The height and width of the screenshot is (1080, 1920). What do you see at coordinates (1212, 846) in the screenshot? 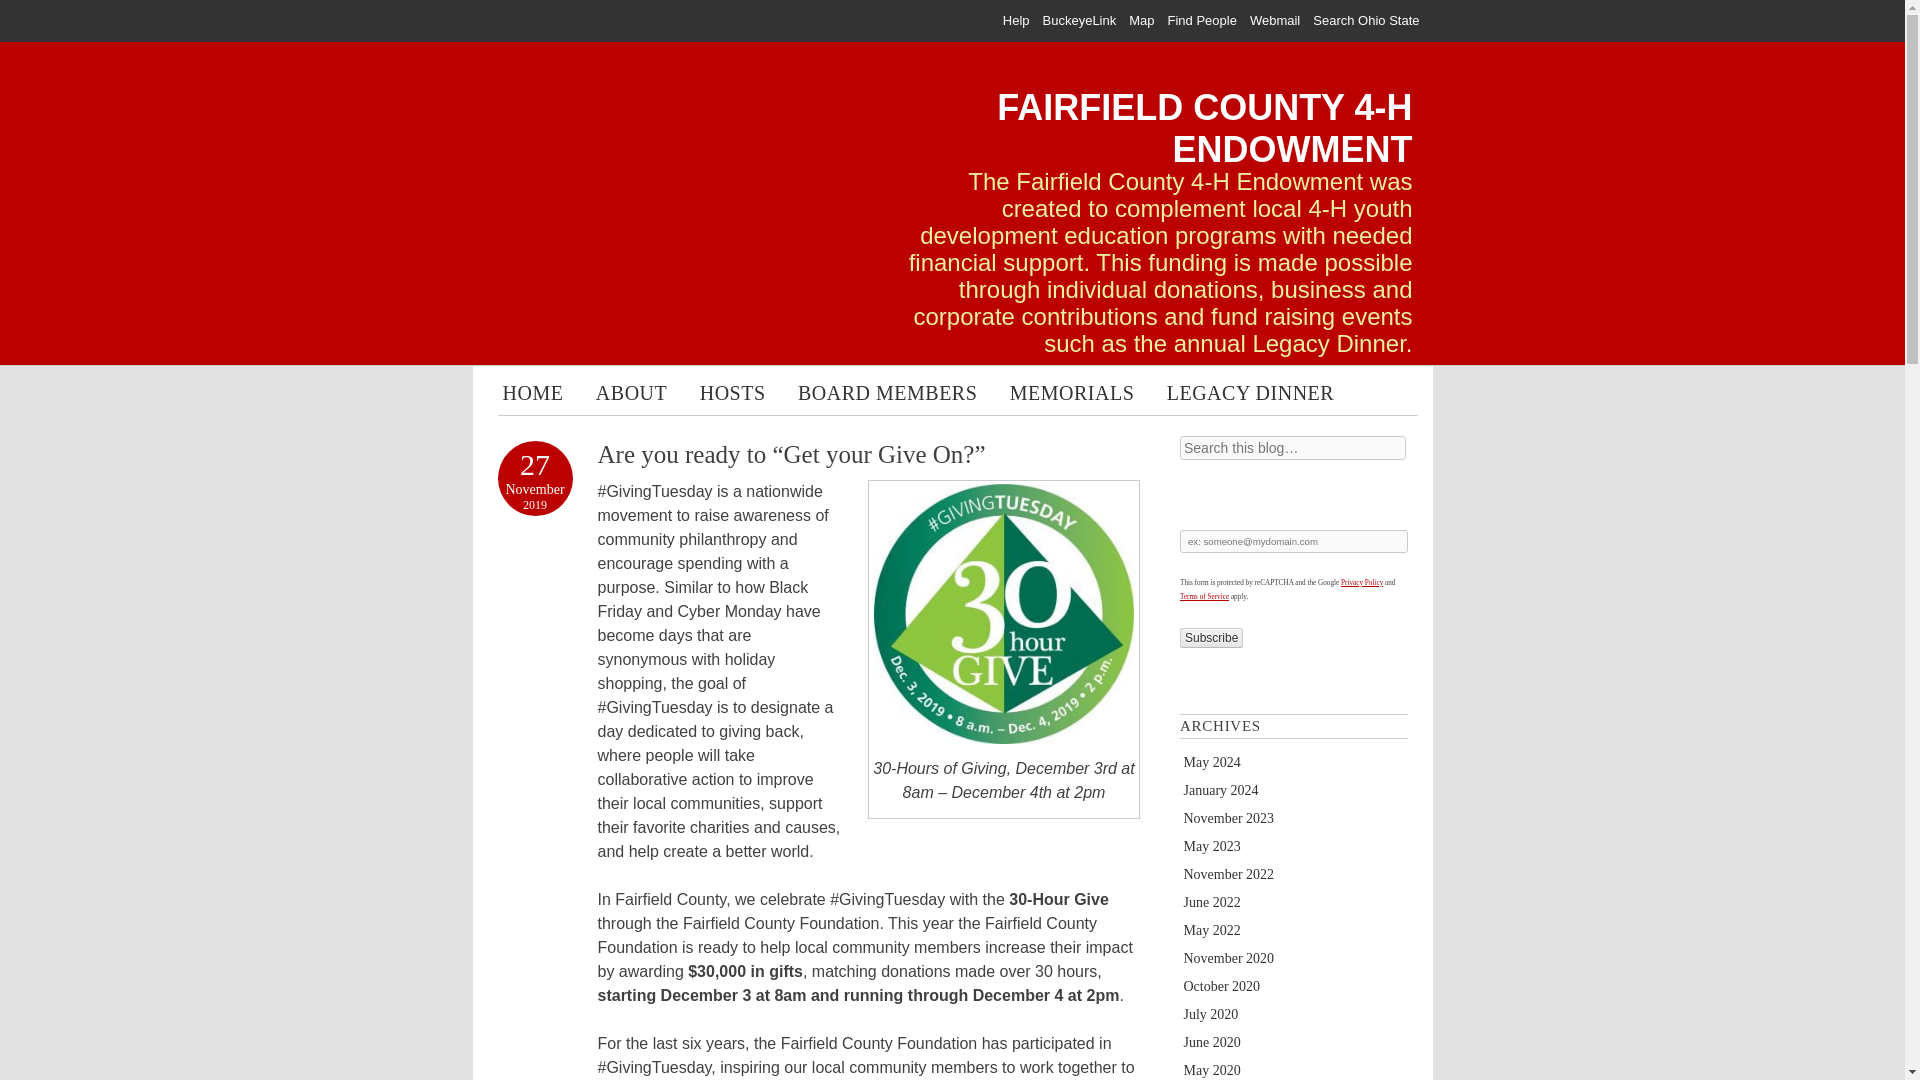
I see `May 2023` at bounding box center [1212, 846].